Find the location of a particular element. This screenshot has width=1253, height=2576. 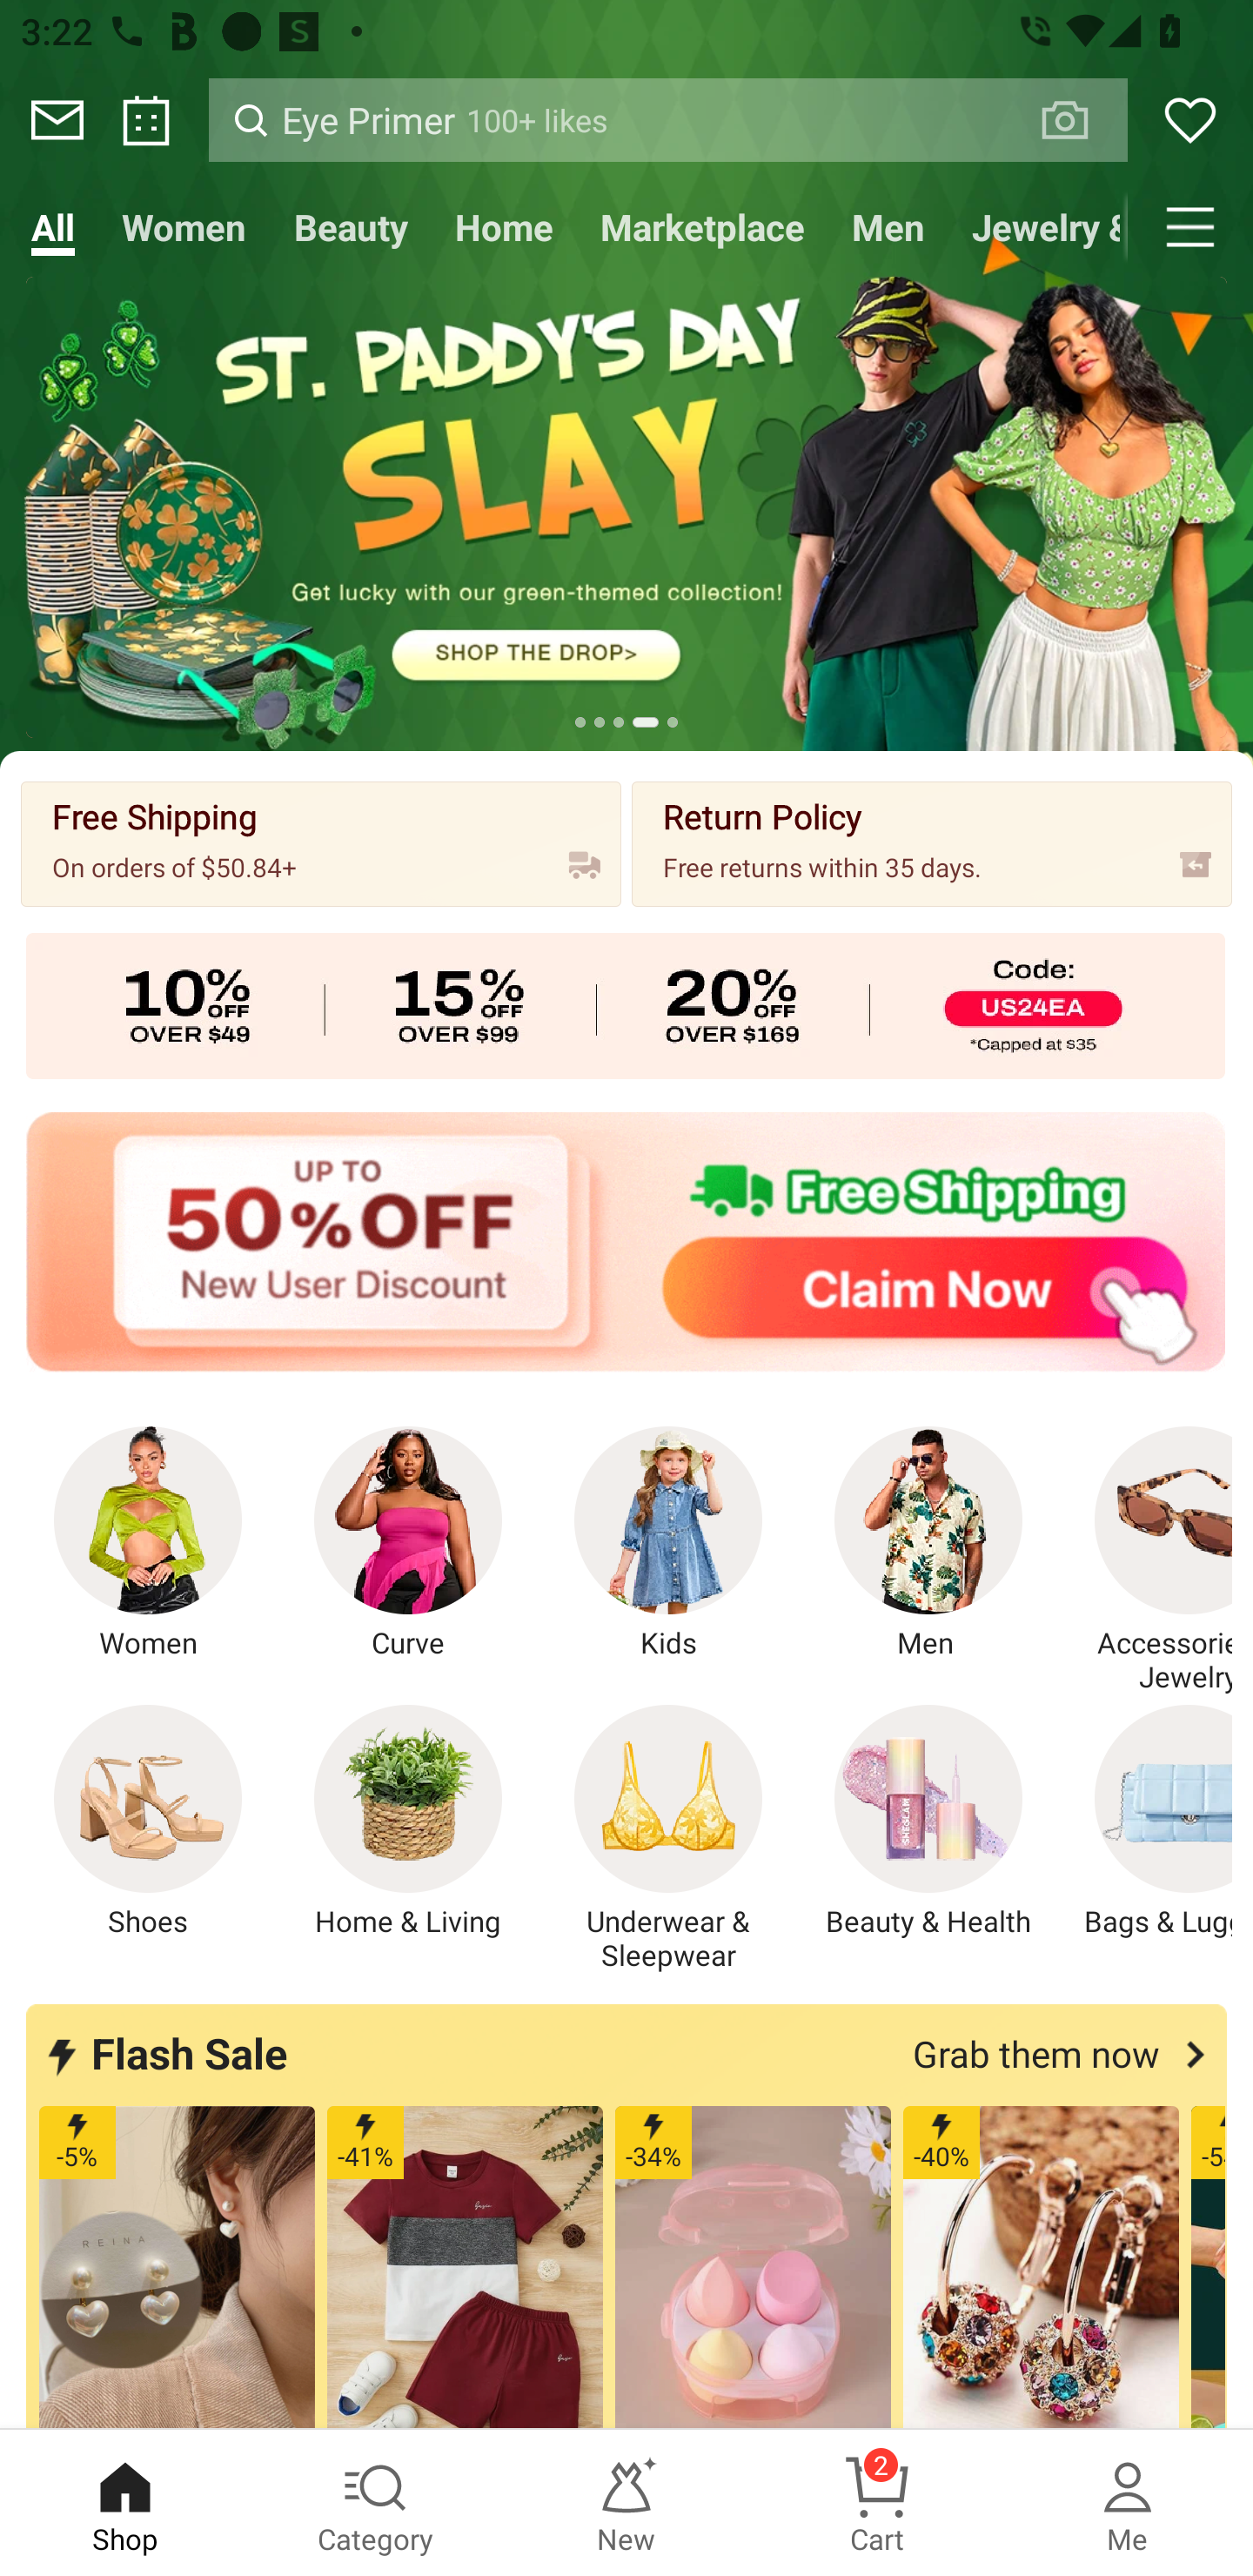

Cart 2 Cart is located at coordinates (877, 2503).